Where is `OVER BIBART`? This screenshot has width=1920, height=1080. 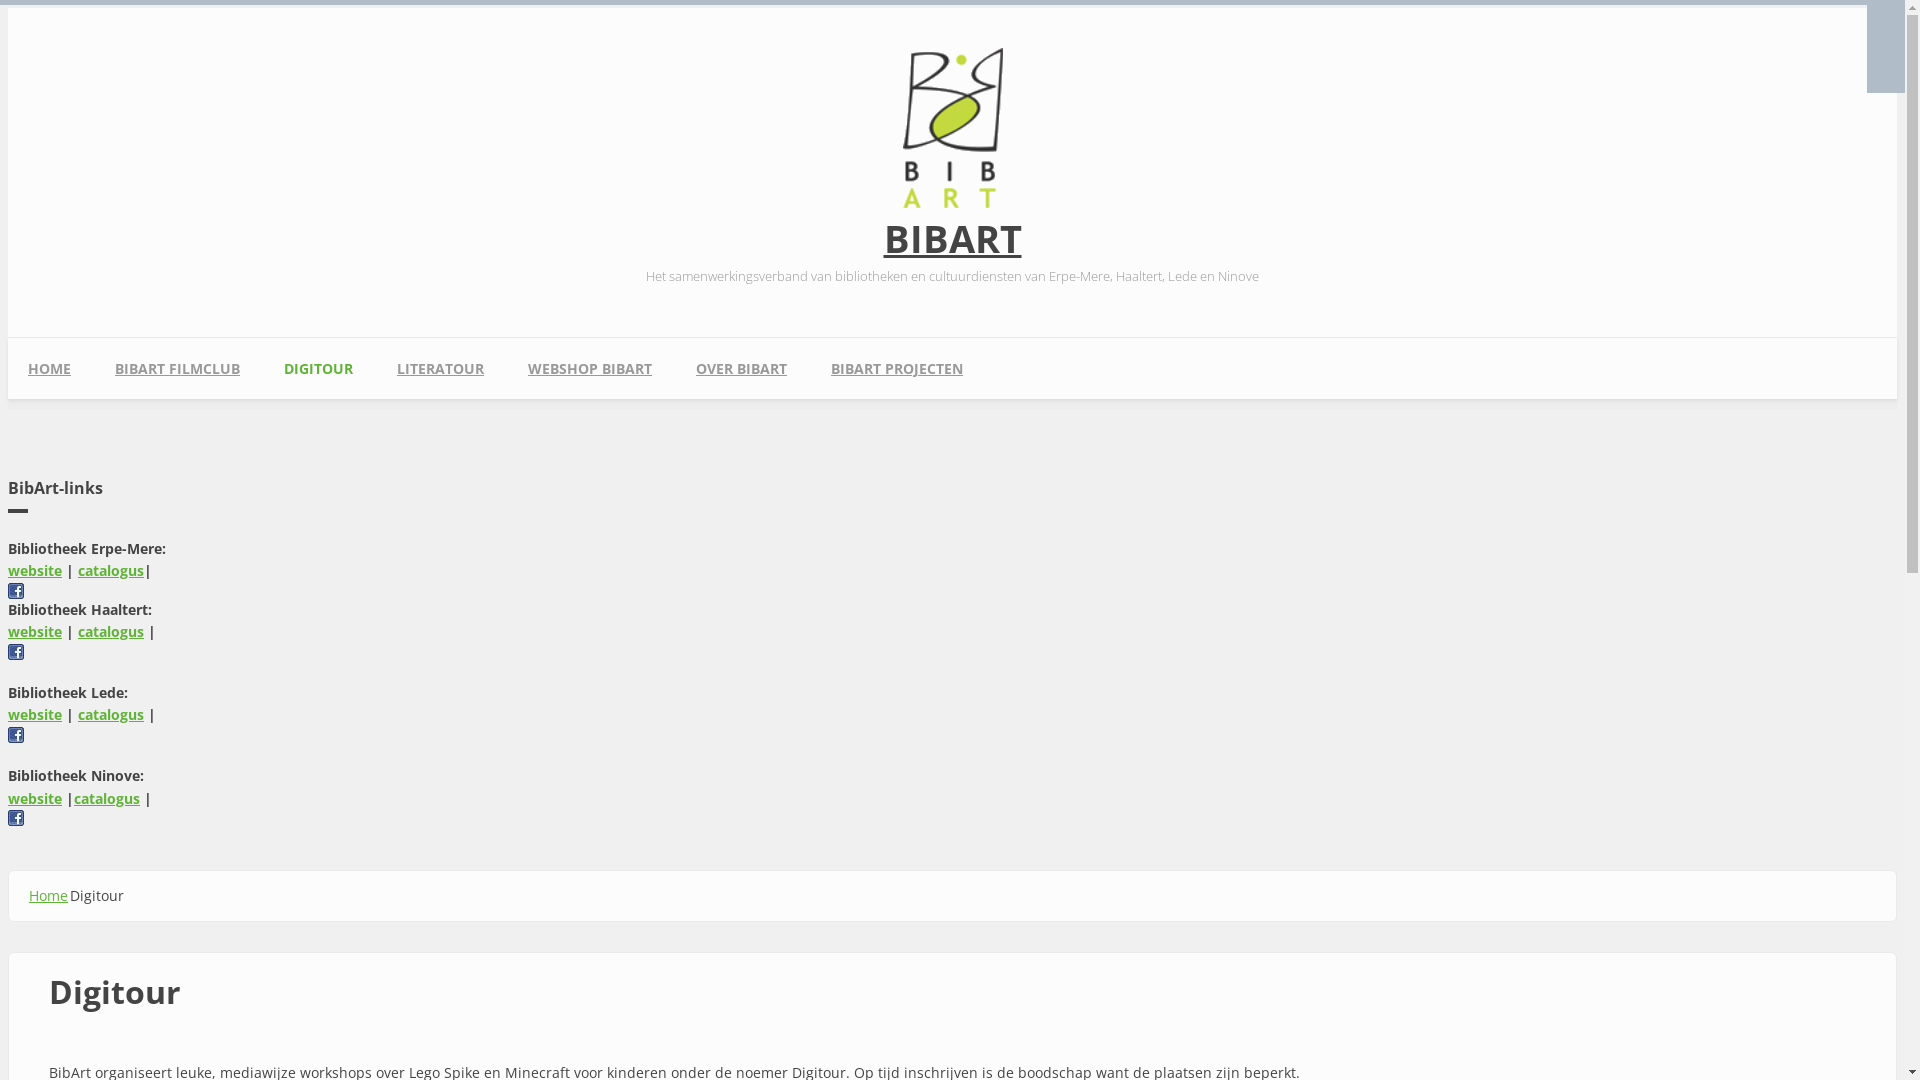
OVER BIBART is located at coordinates (742, 368).